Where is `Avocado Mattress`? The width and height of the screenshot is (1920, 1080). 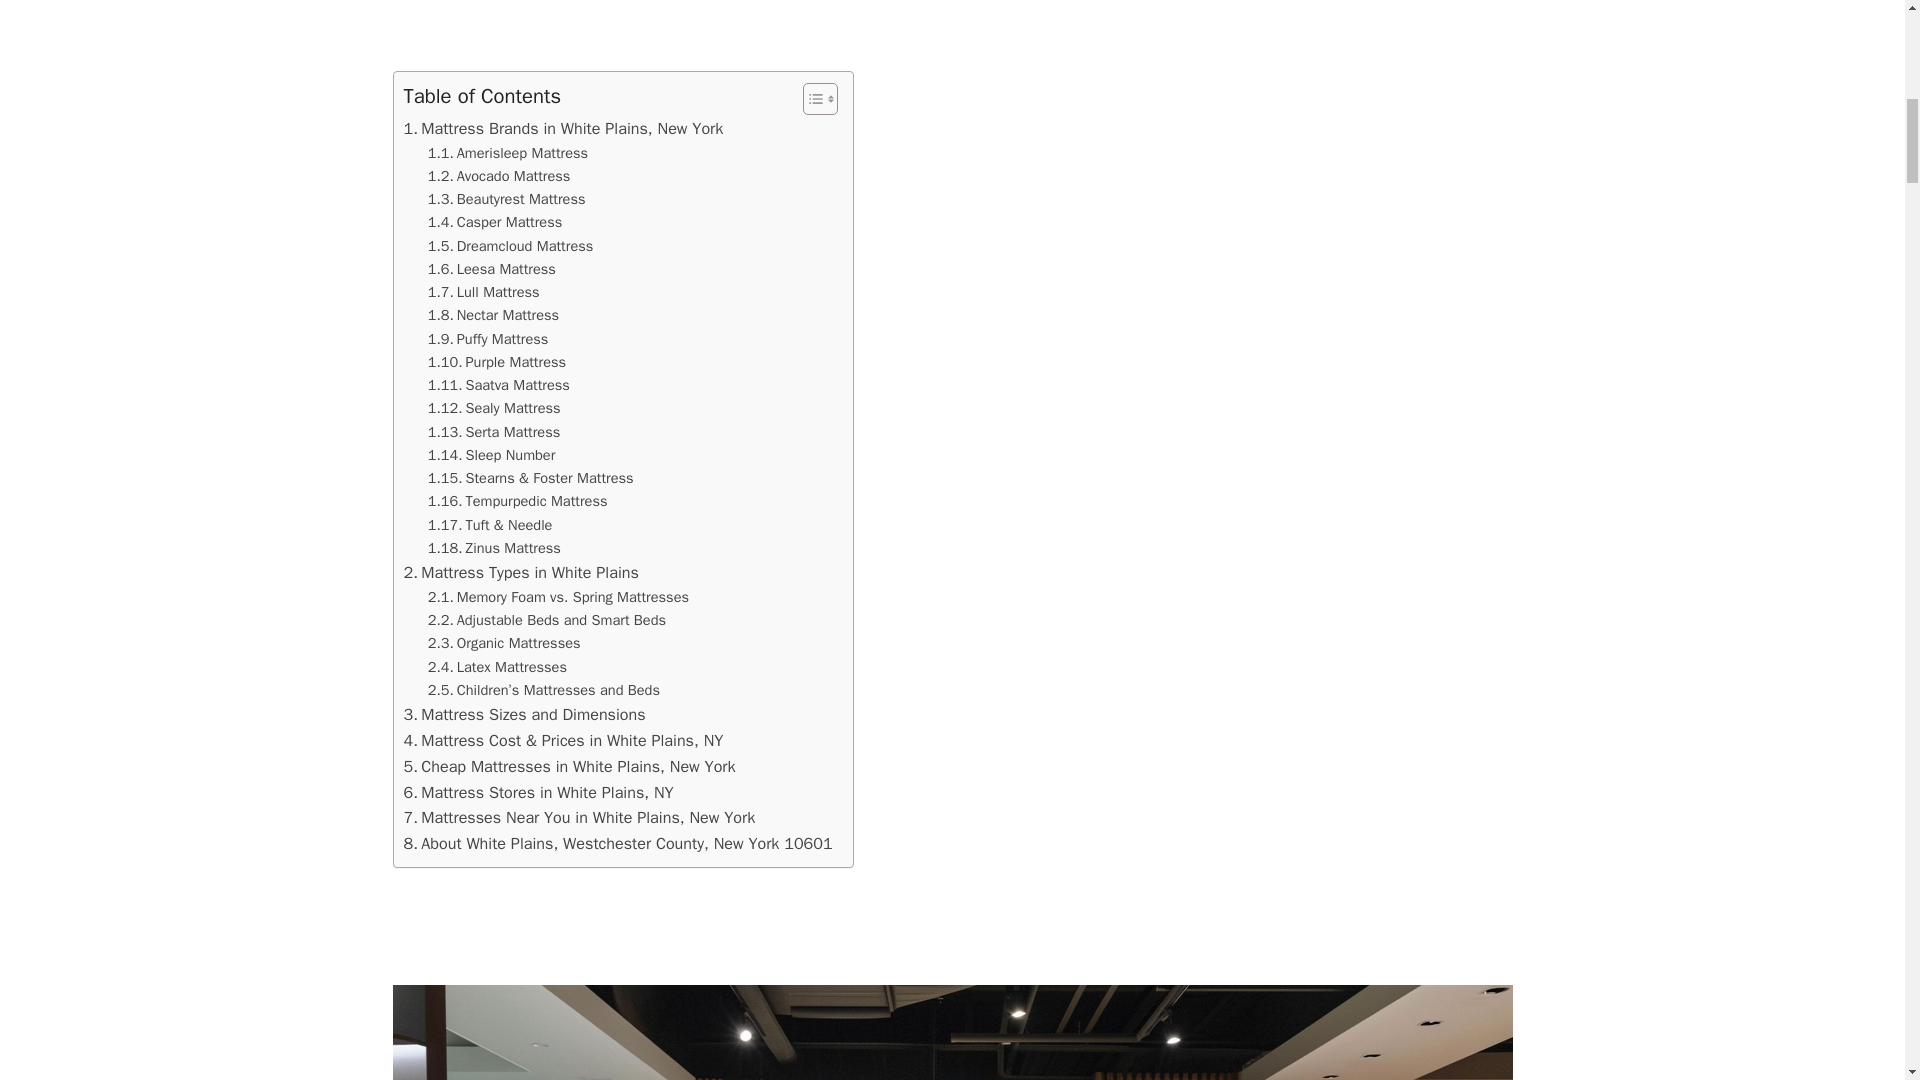
Avocado Mattress is located at coordinates (499, 176).